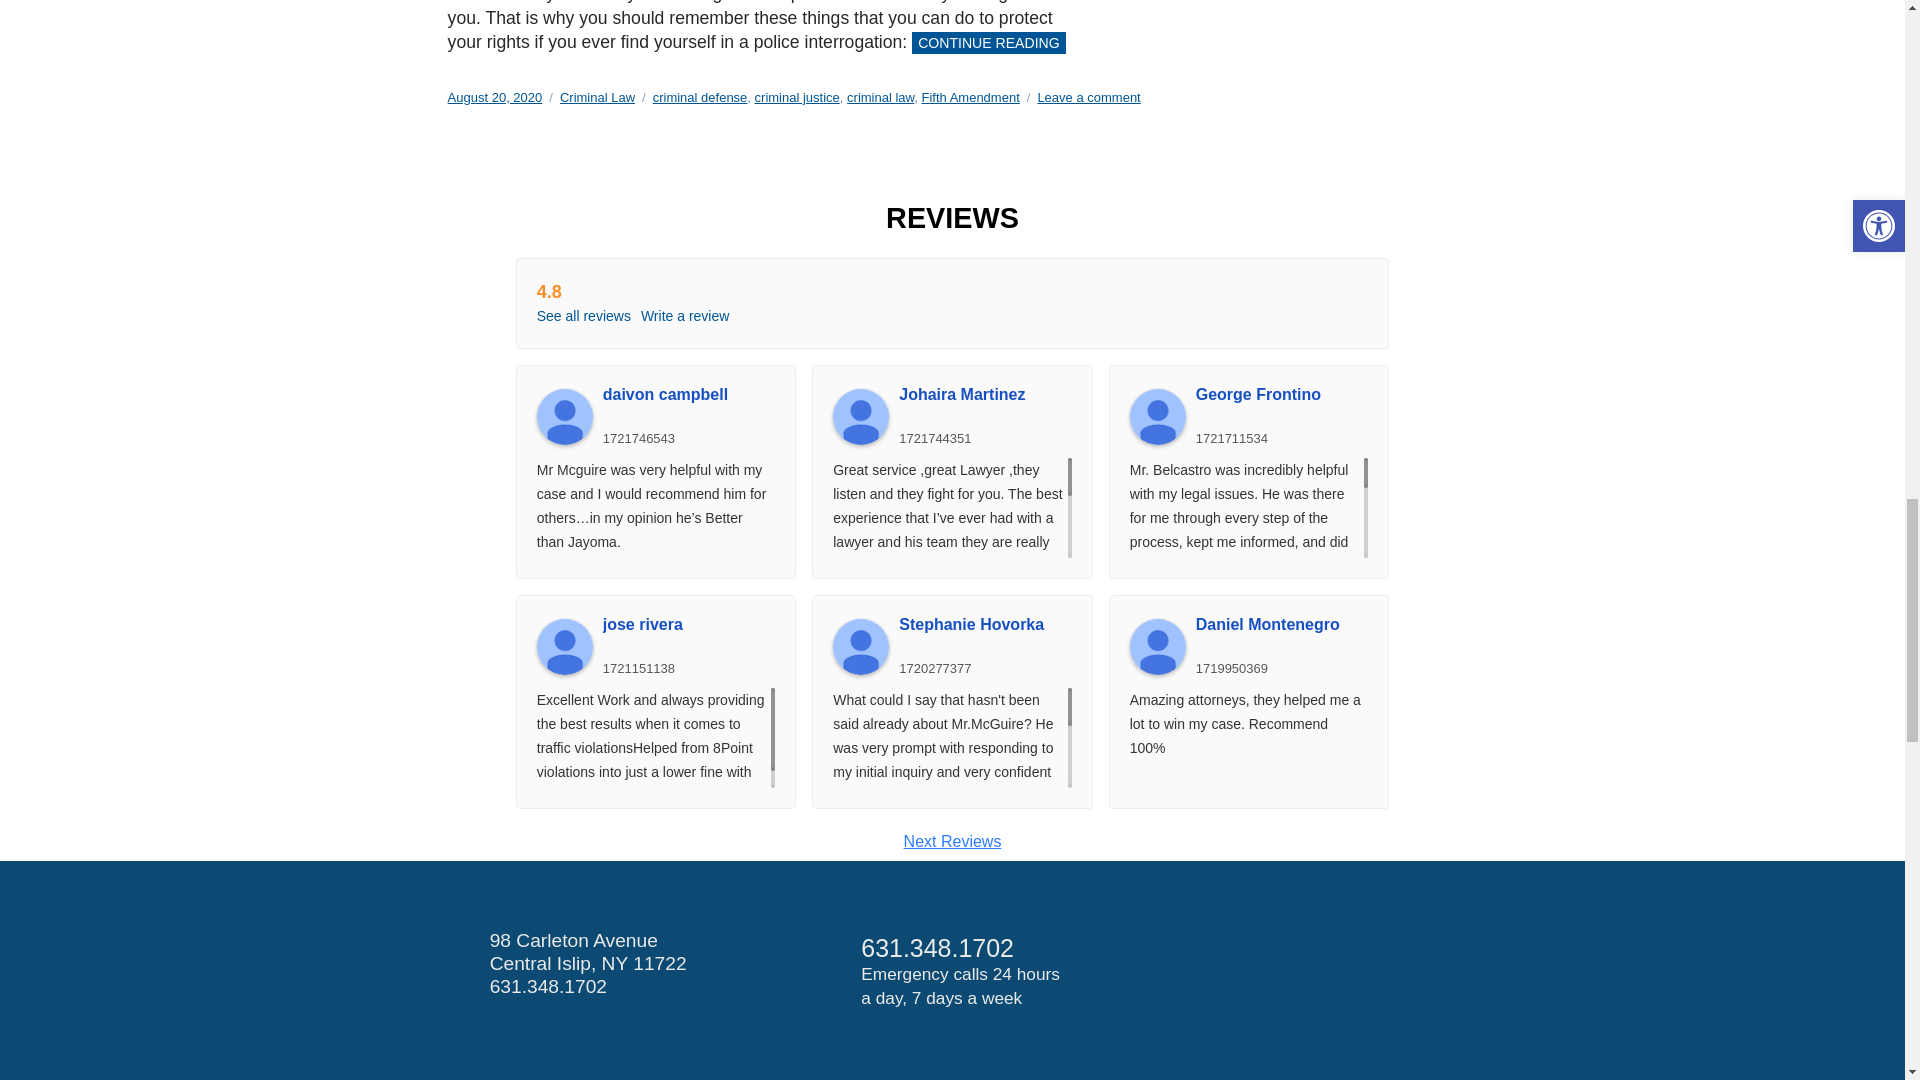 This screenshot has height=1080, width=1920. What do you see at coordinates (984, 394) in the screenshot?
I see `Johaira Martinez` at bounding box center [984, 394].